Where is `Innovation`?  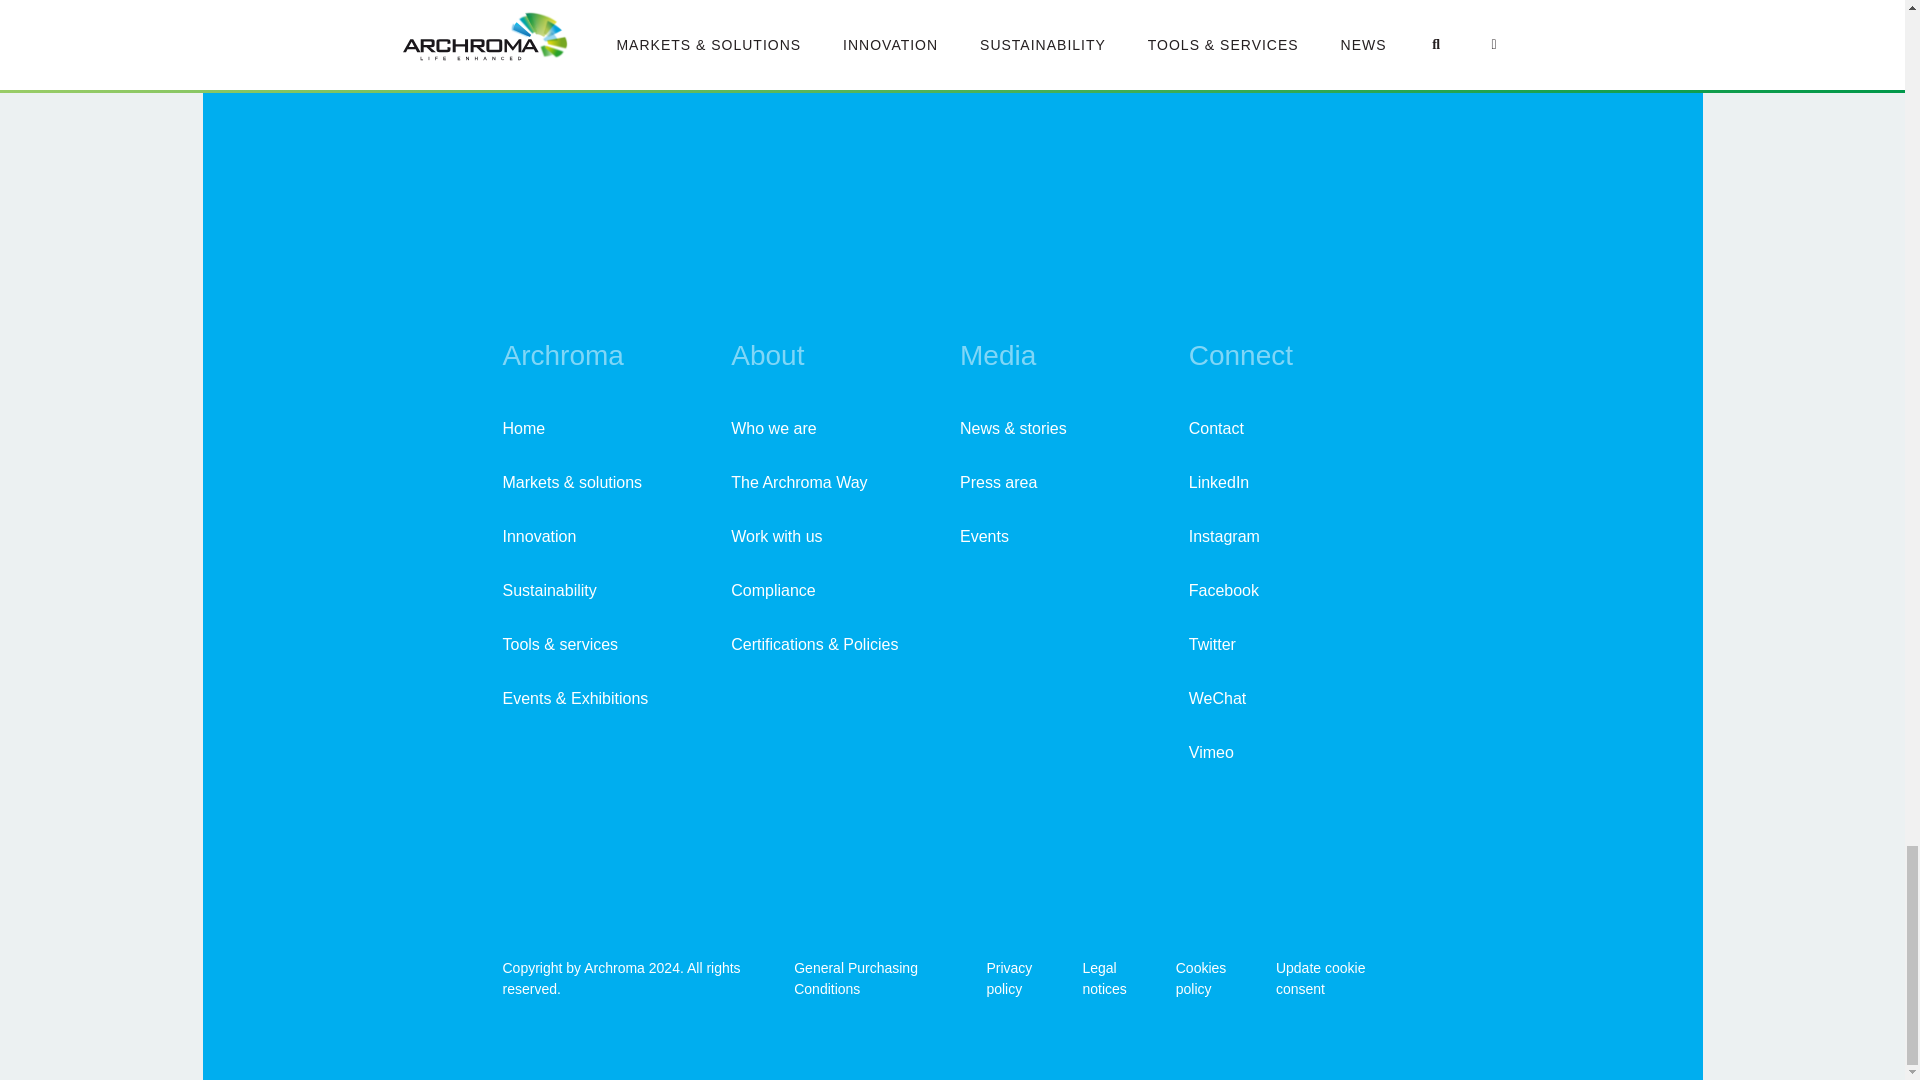
Innovation is located at coordinates (538, 536).